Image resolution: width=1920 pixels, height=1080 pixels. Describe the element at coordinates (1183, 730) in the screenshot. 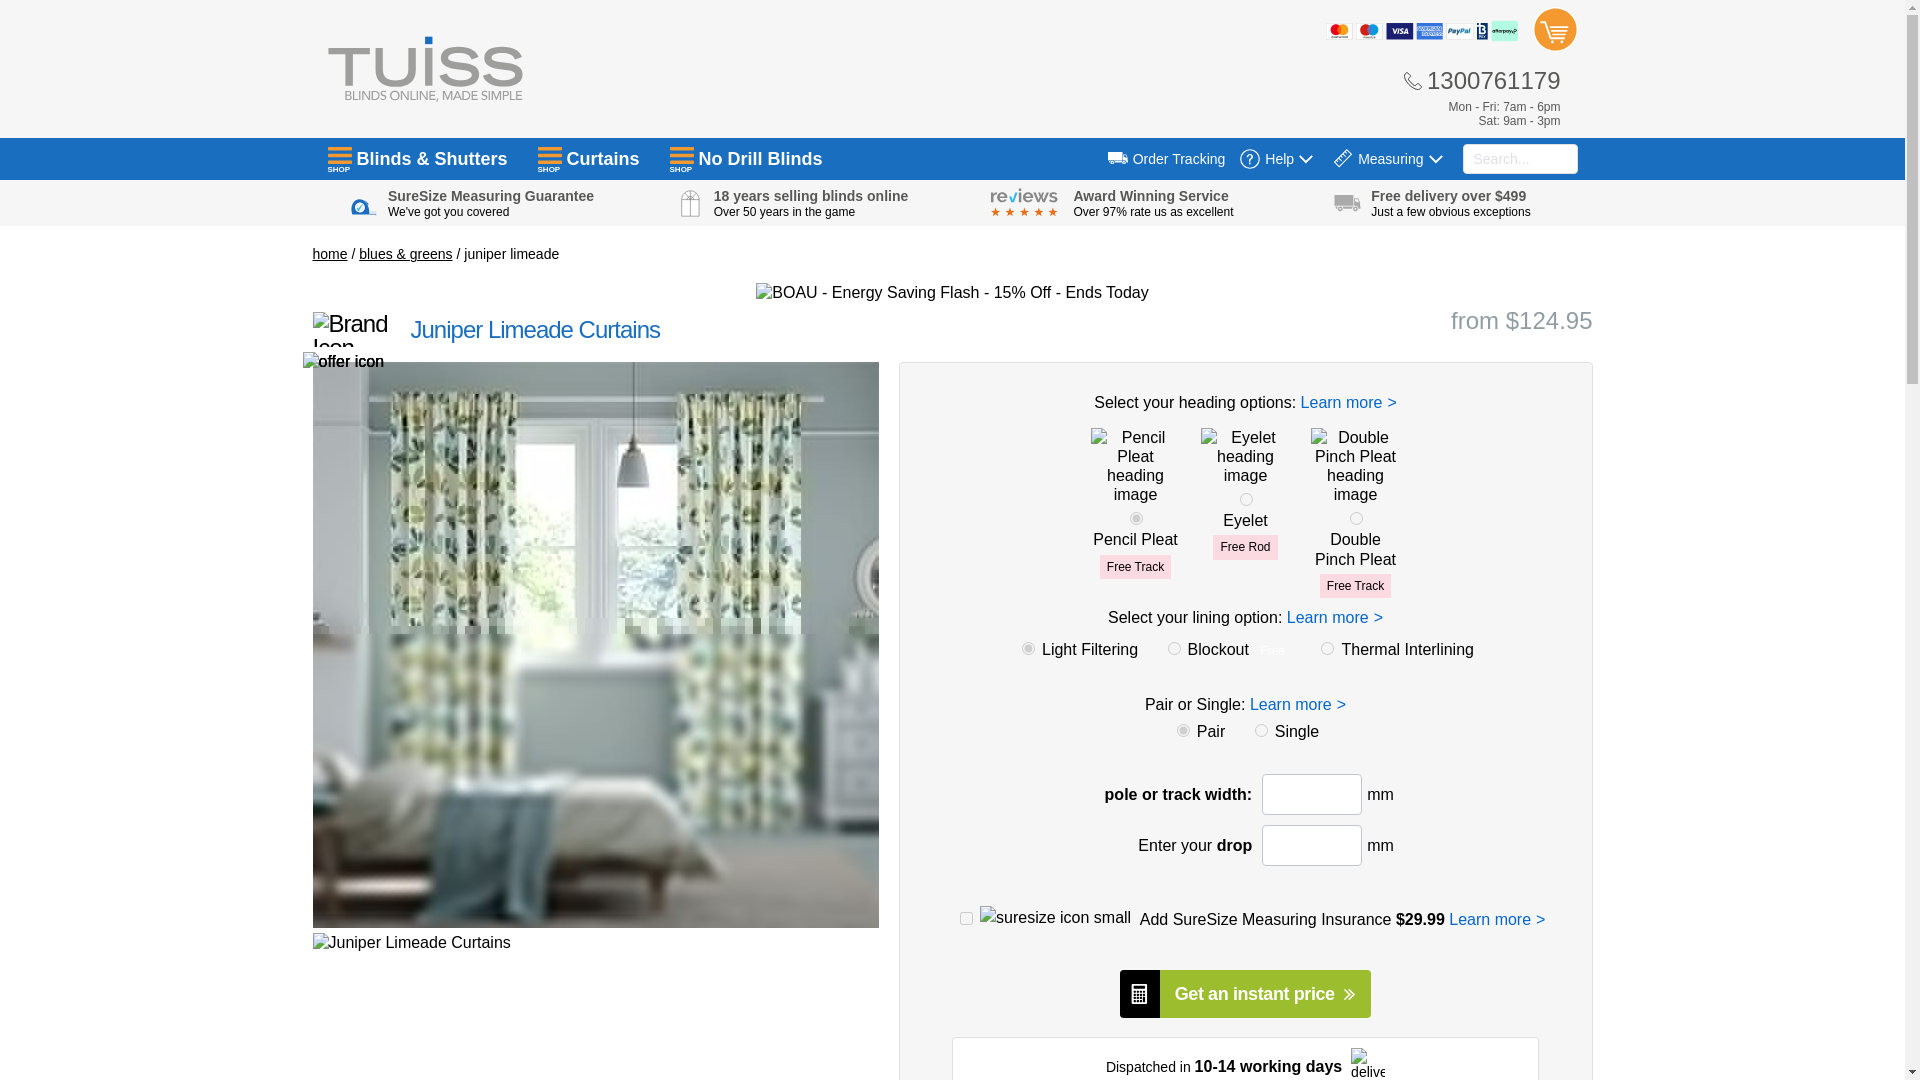

I see `309` at that location.